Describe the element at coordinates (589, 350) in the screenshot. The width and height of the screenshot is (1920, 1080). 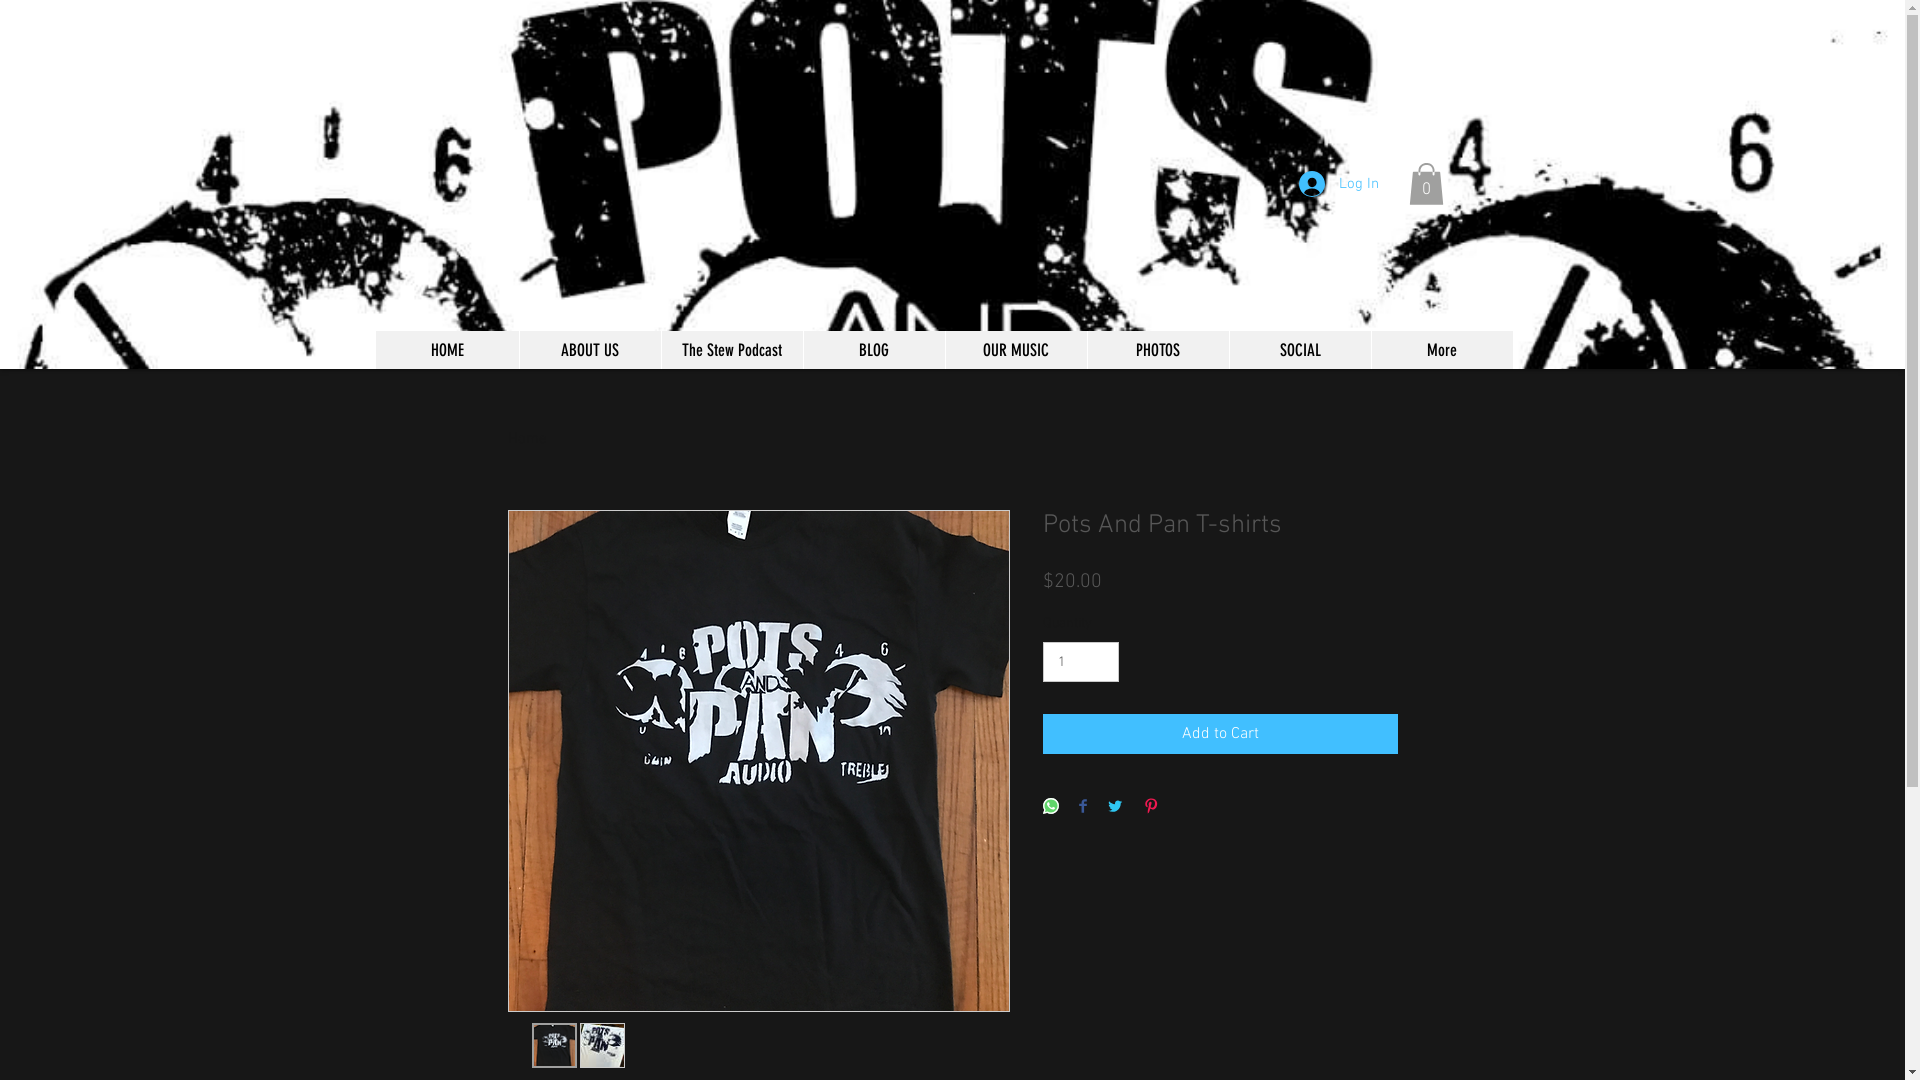
I see `ABOUT US` at that location.